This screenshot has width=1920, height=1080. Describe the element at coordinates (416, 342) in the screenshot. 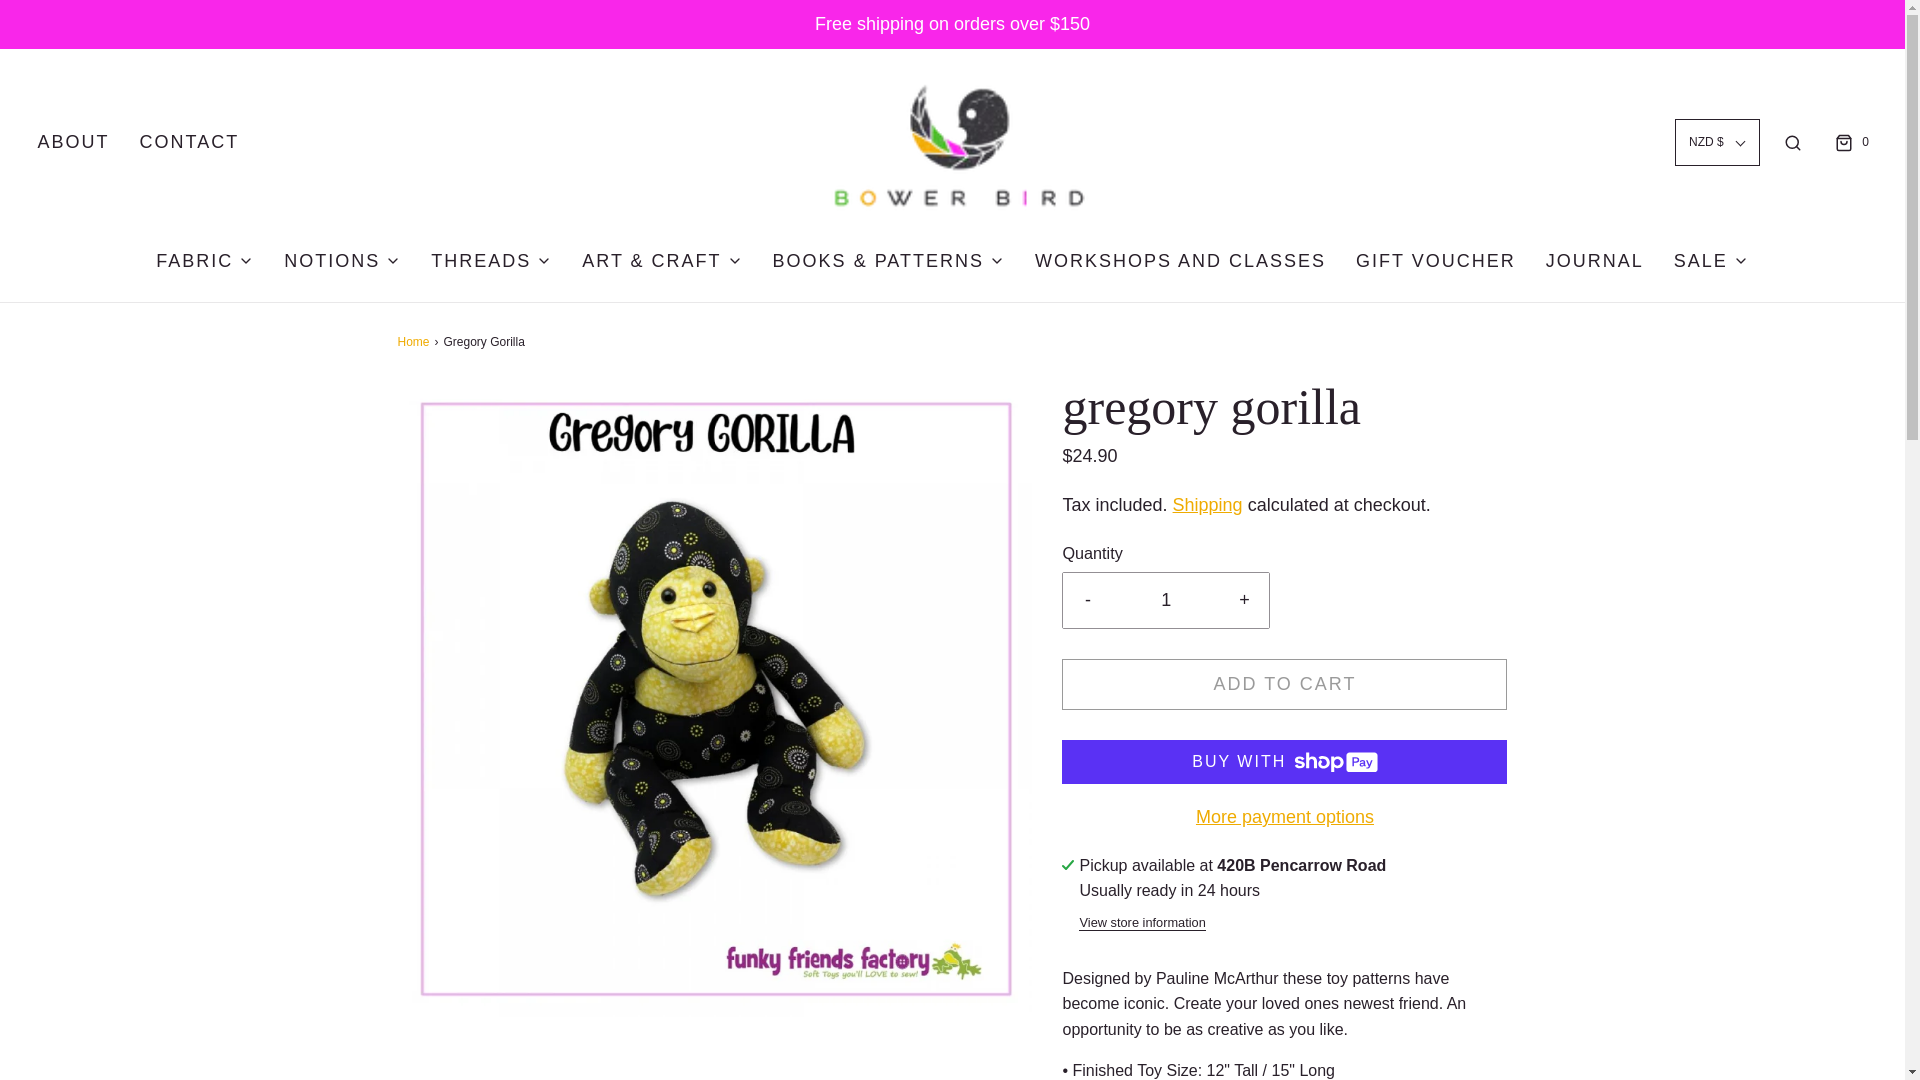

I see `Back to the frontpage` at that location.